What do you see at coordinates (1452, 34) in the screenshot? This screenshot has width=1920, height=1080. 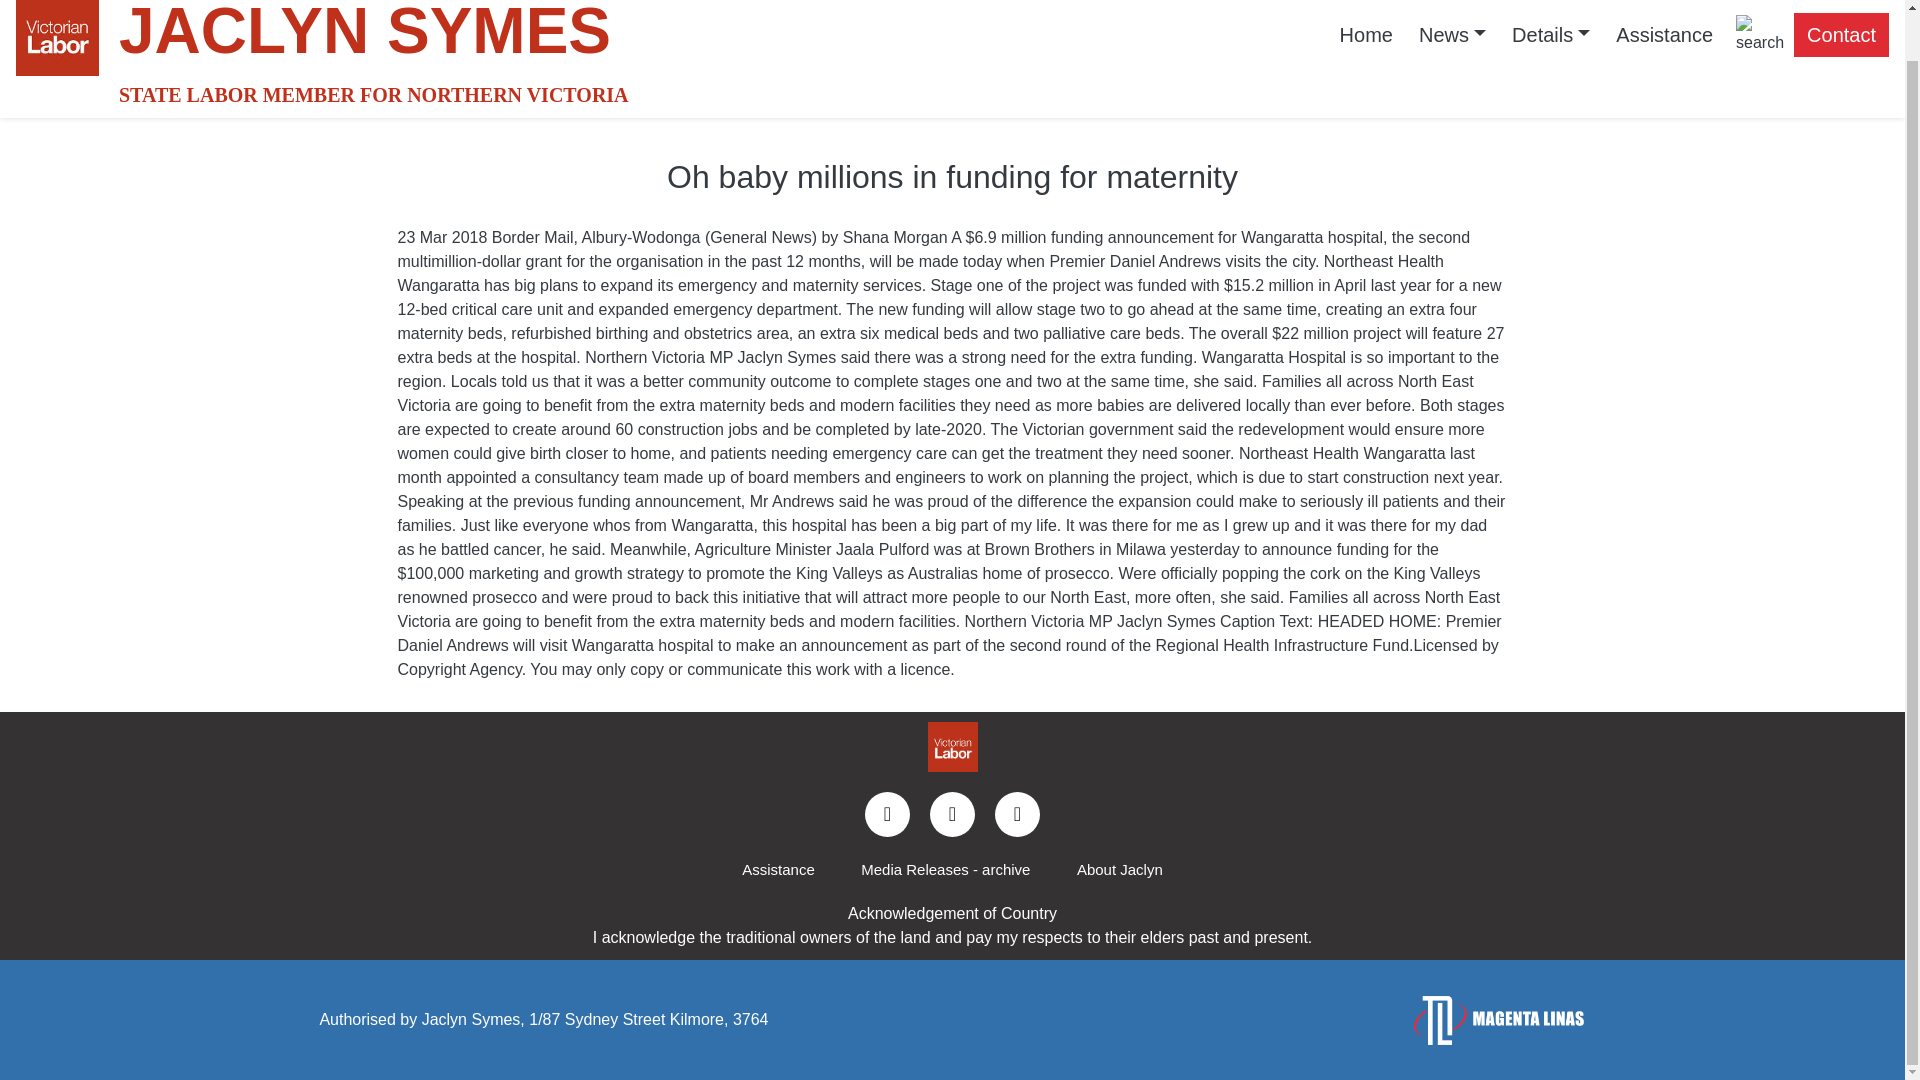 I see `News` at bounding box center [1452, 34].